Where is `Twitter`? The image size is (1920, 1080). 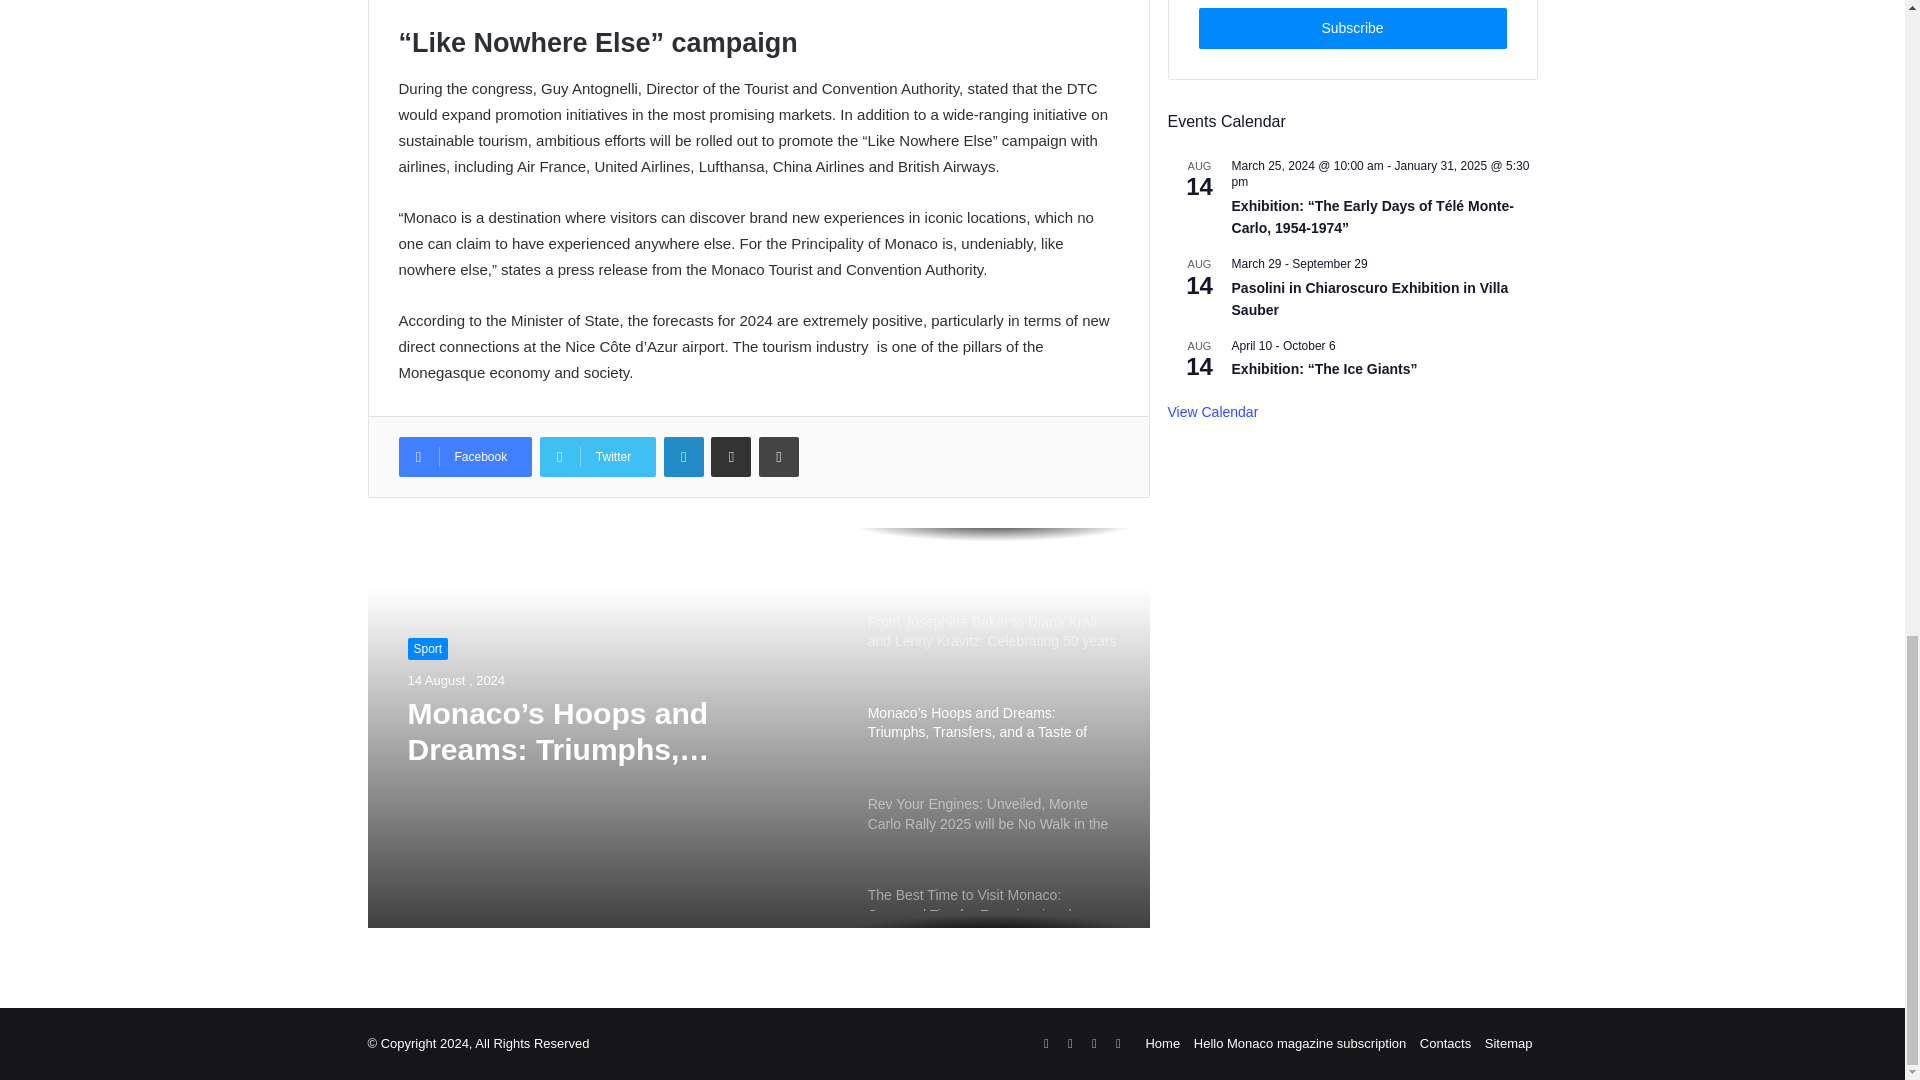 Twitter is located at coordinates (598, 457).